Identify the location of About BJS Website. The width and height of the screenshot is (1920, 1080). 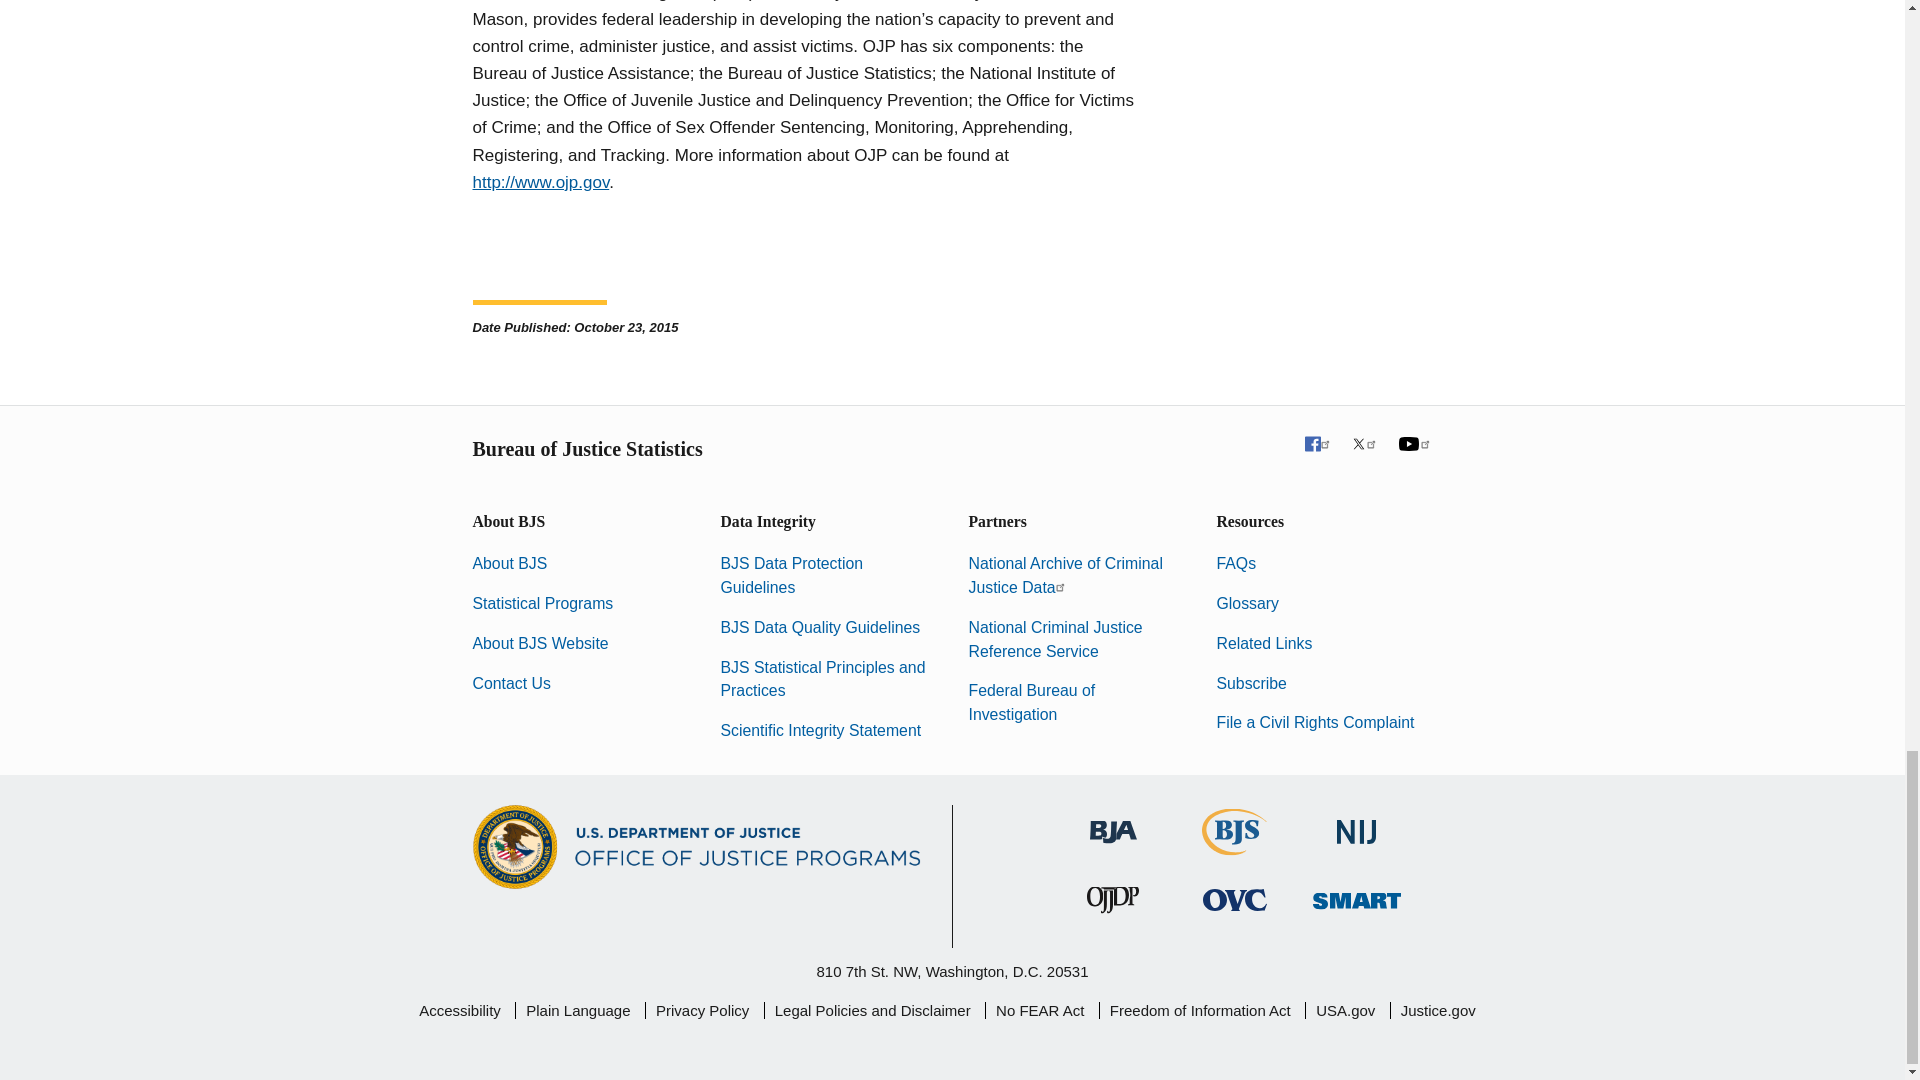
(540, 644).